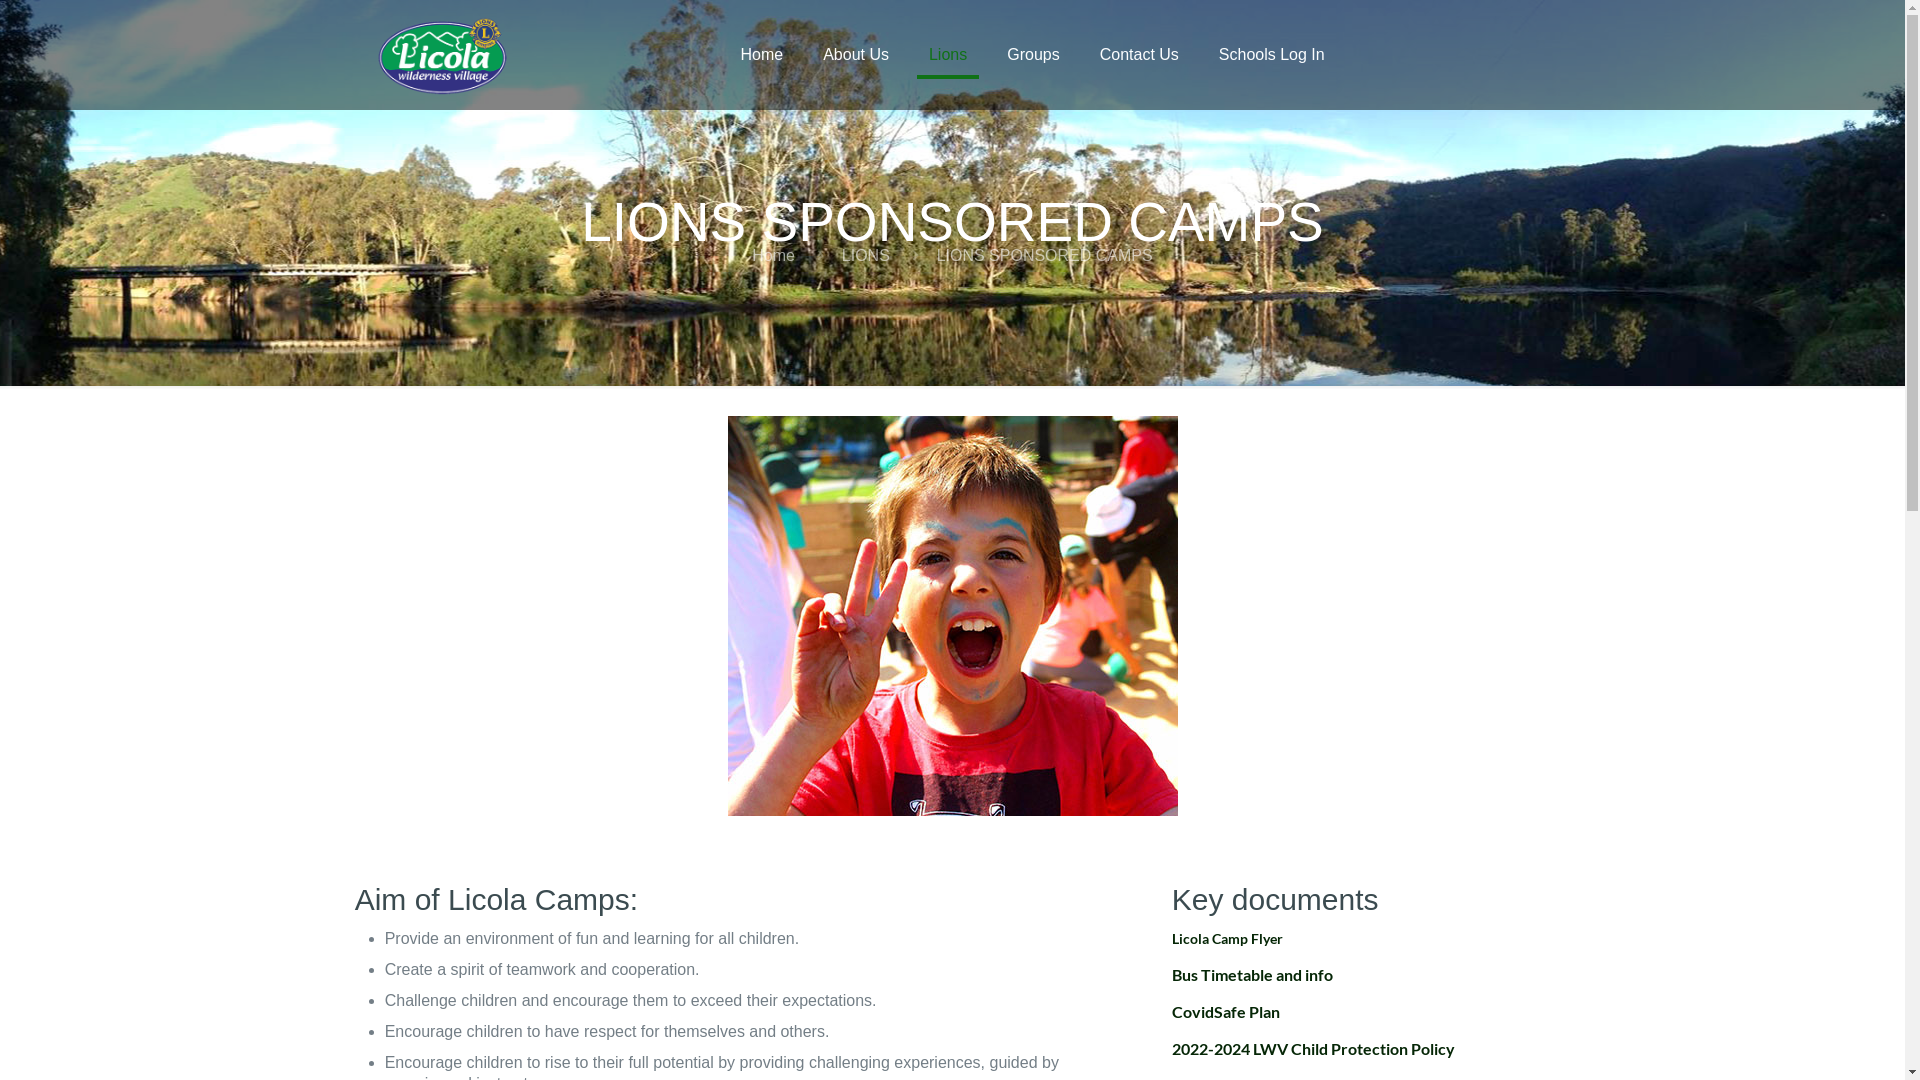 This screenshot has width=1920, height=1080. I want to click on LIONS, so click(866, 256).